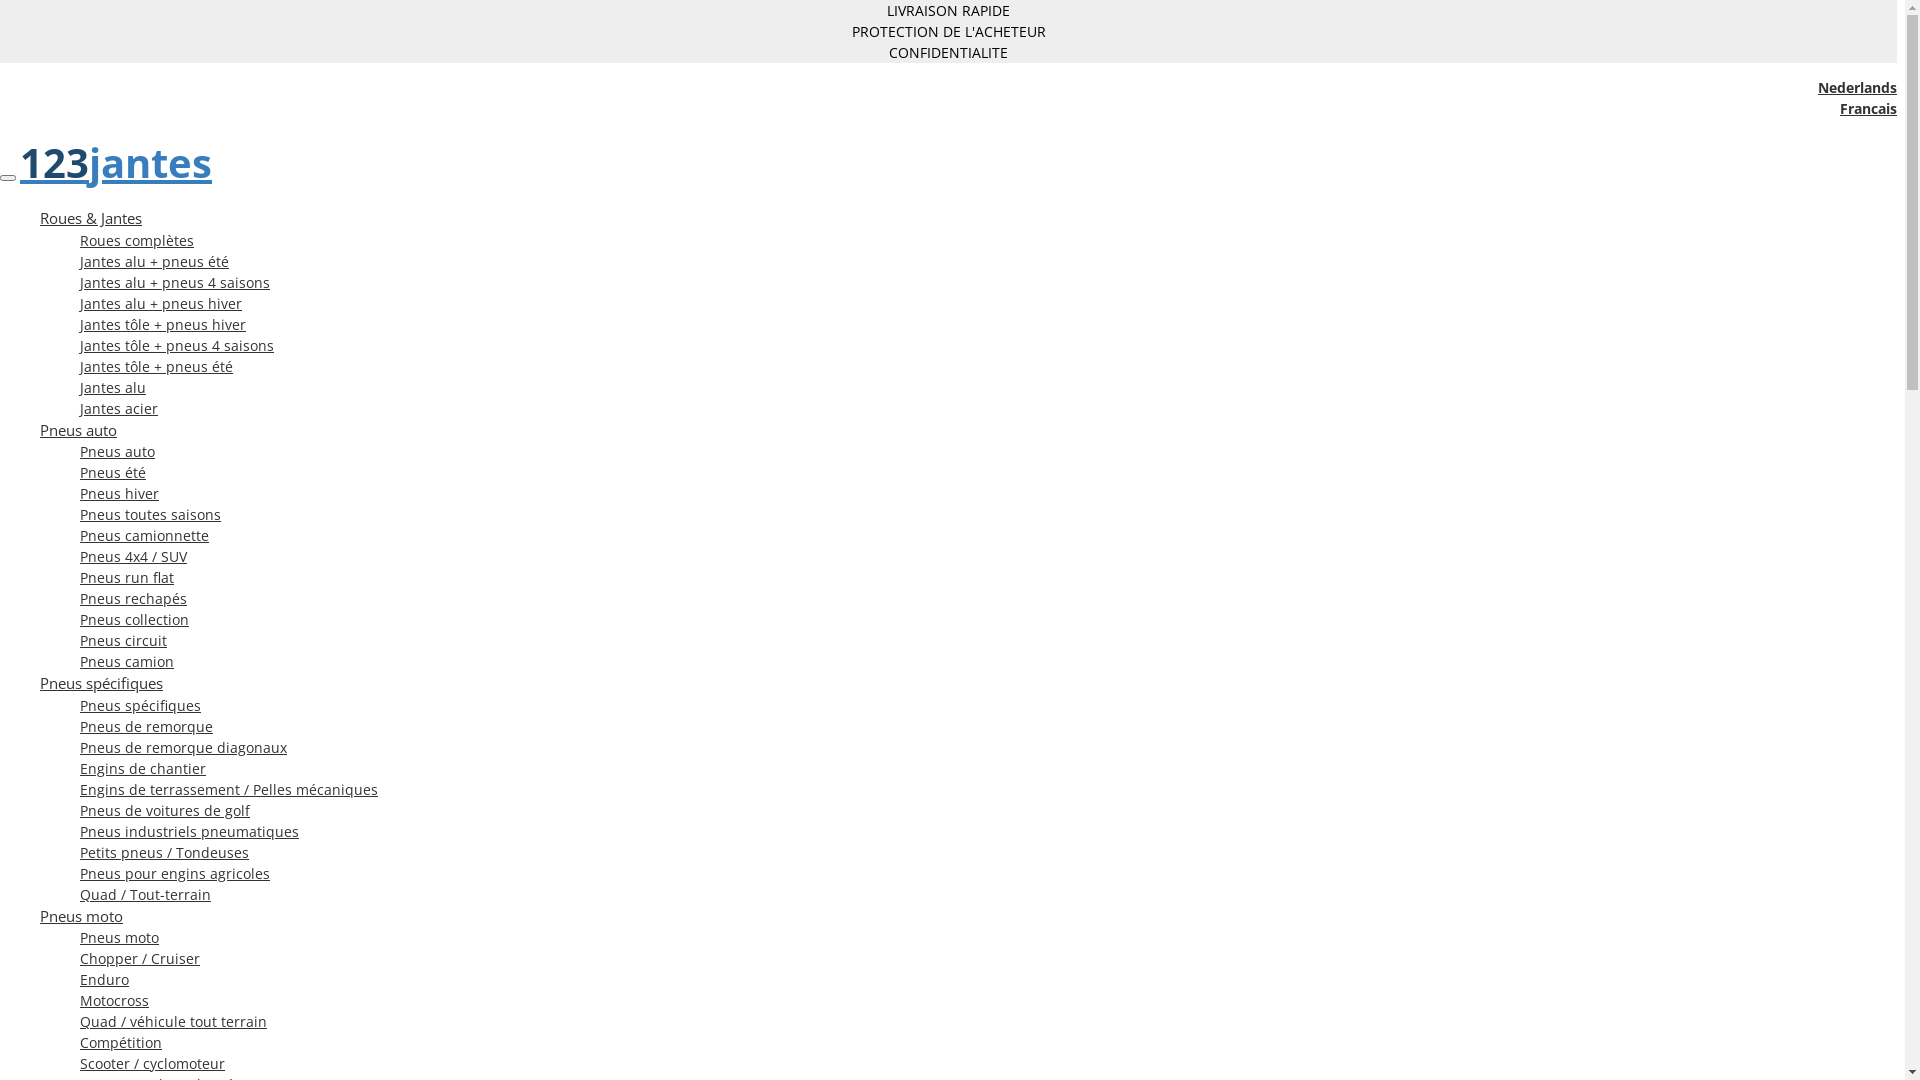 The height and width of the screenshot is (1080, 1920). I want to click on Jantes alu + pneus 4 saisons, so click(175, 282).